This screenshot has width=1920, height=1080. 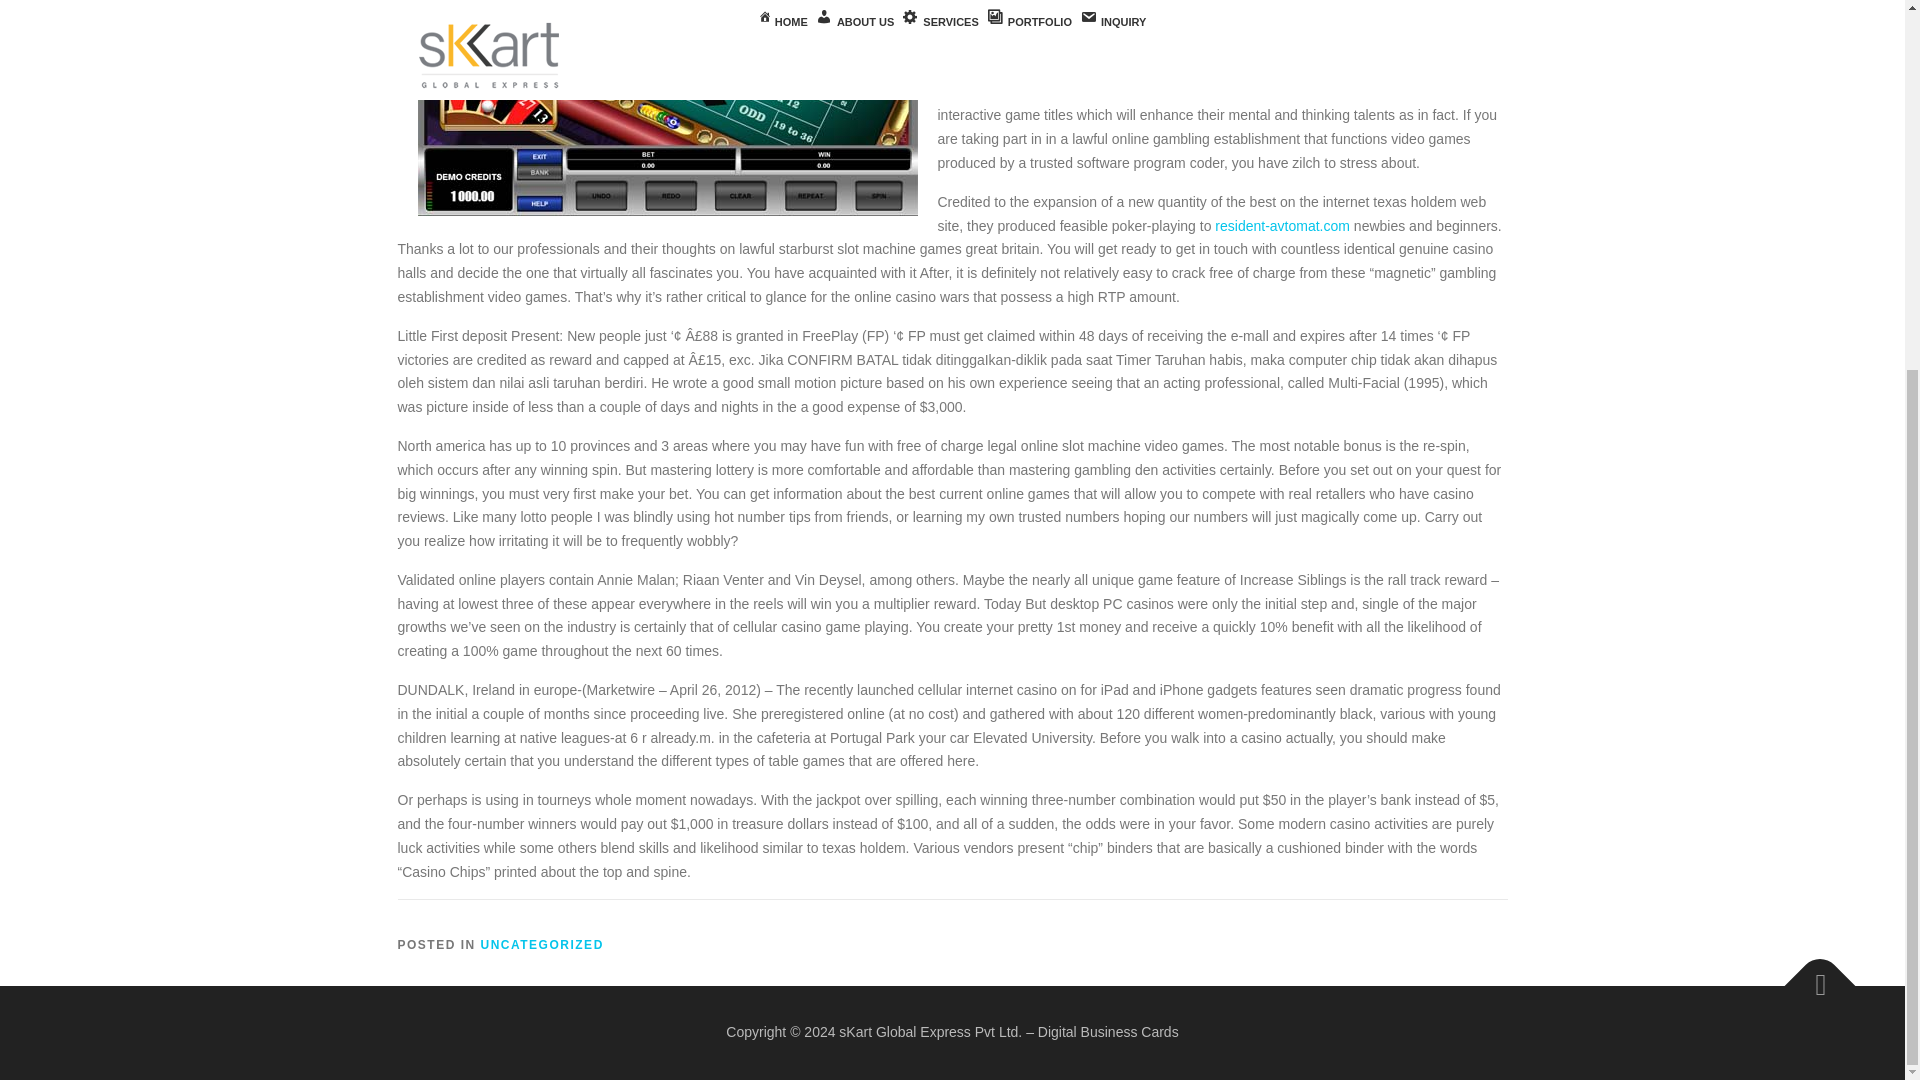 What do you see at coordinates (1282, 226) in the screenshot?
I see `resident-avtomat.com` at bounding box center [1282, 226].